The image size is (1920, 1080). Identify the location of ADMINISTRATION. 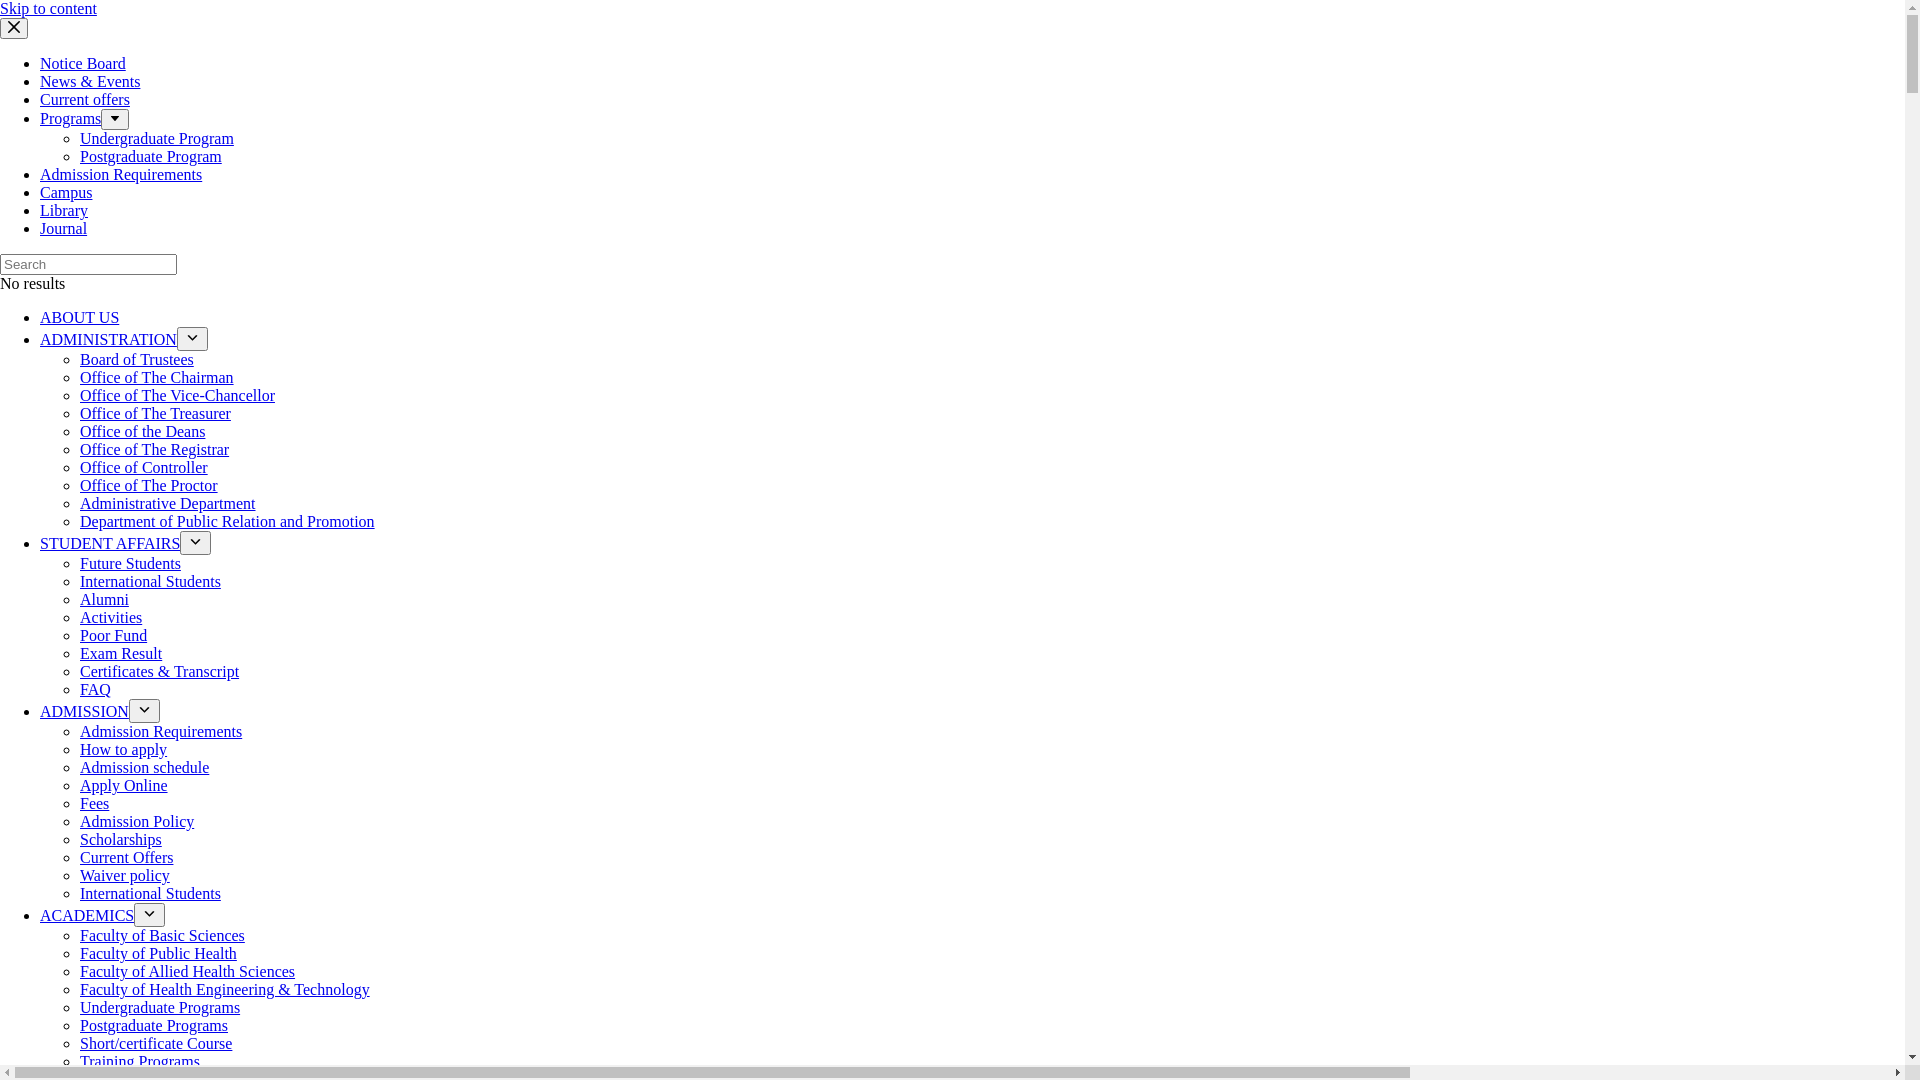
(108, 340).